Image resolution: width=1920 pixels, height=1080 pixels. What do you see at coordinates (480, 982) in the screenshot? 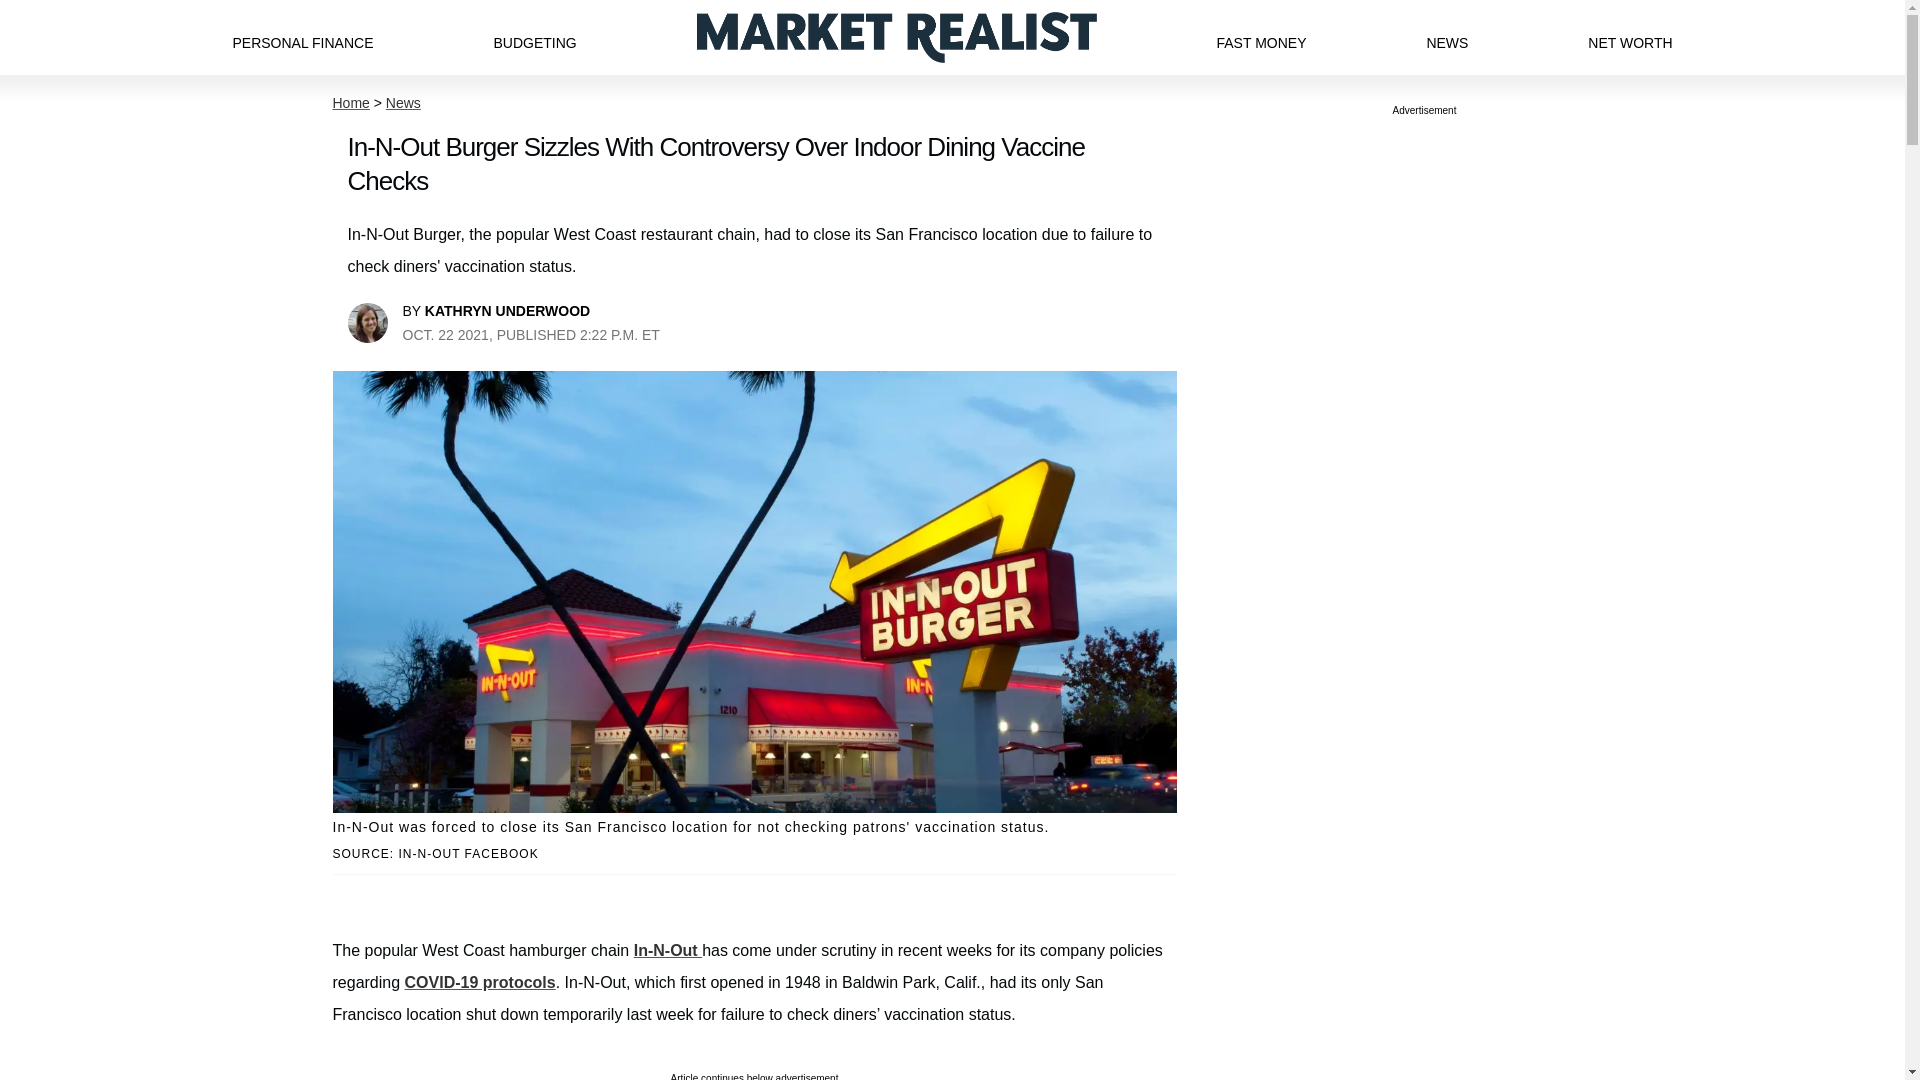
I see `COVID-19 protocols` at bounding box center [480, 982].